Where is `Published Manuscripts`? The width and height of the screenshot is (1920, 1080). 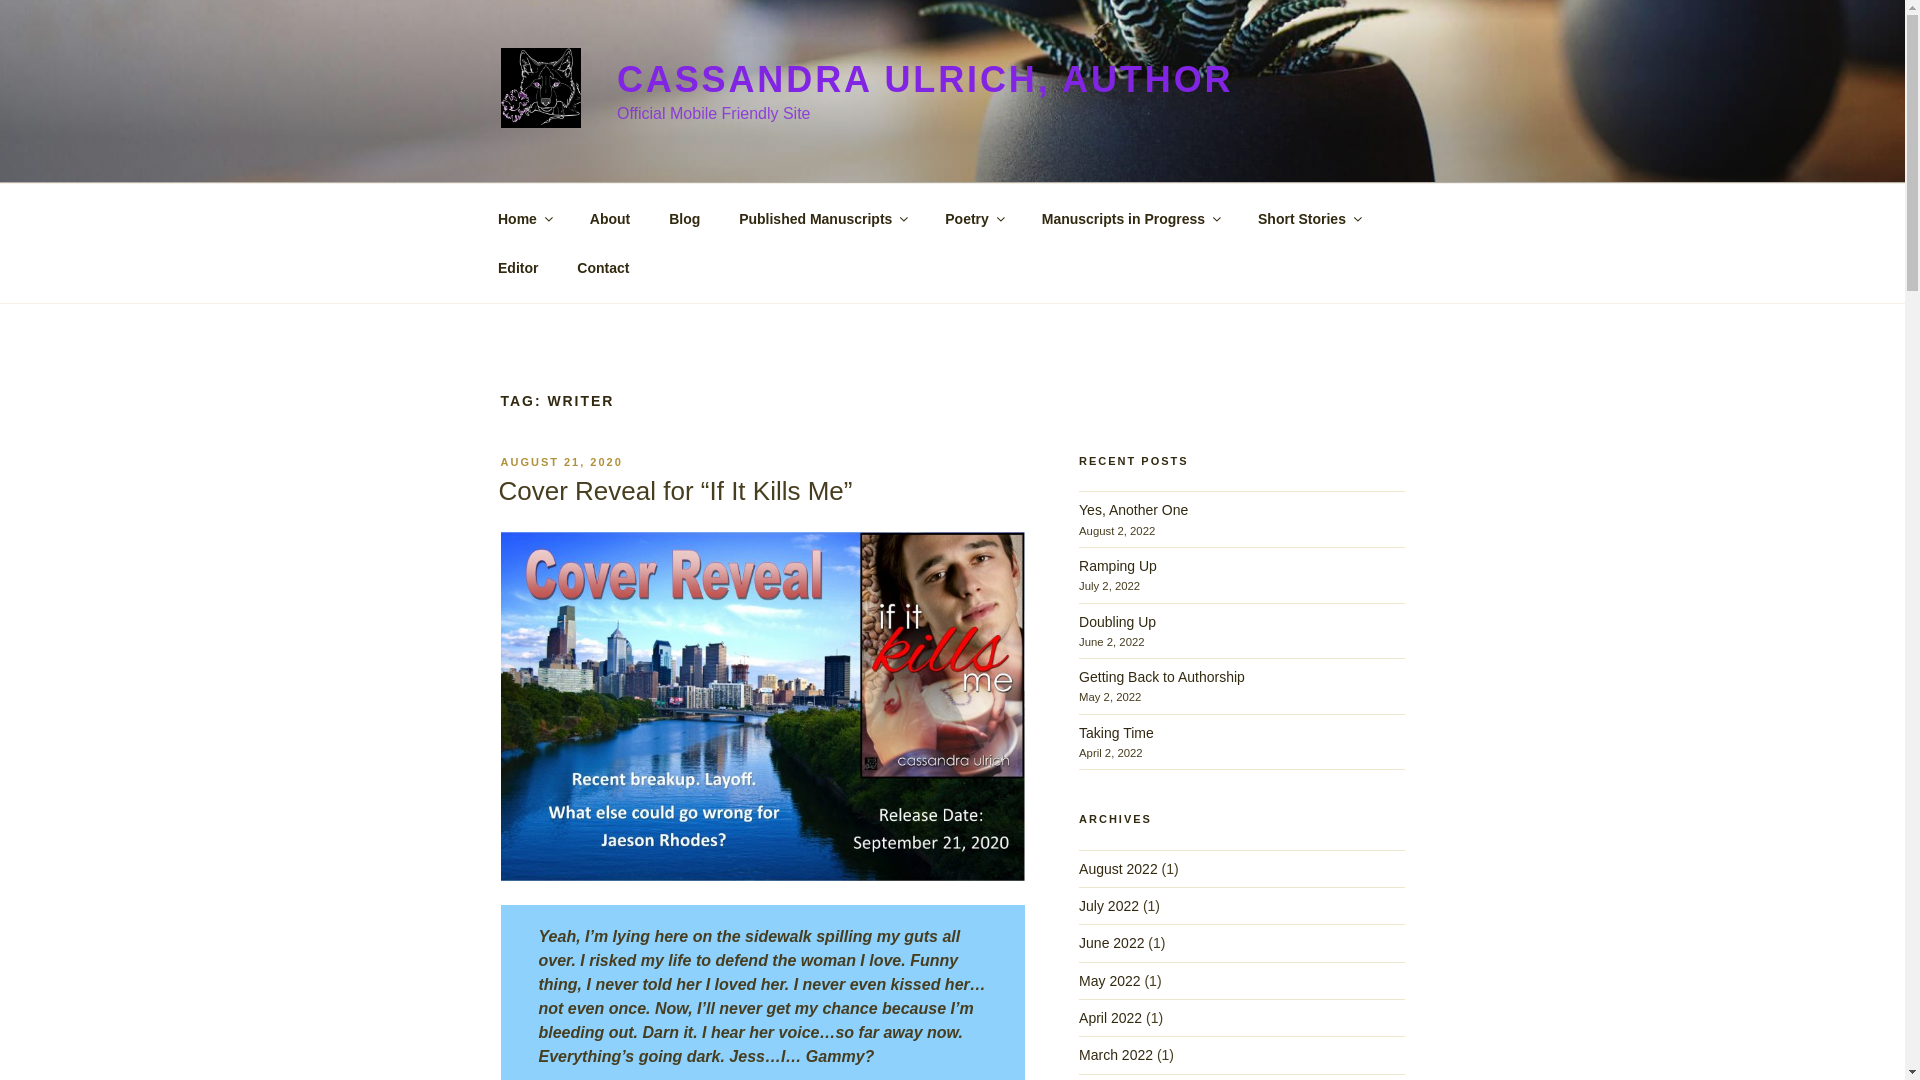
Published Manuscripts is located at coordinates (822, 218).